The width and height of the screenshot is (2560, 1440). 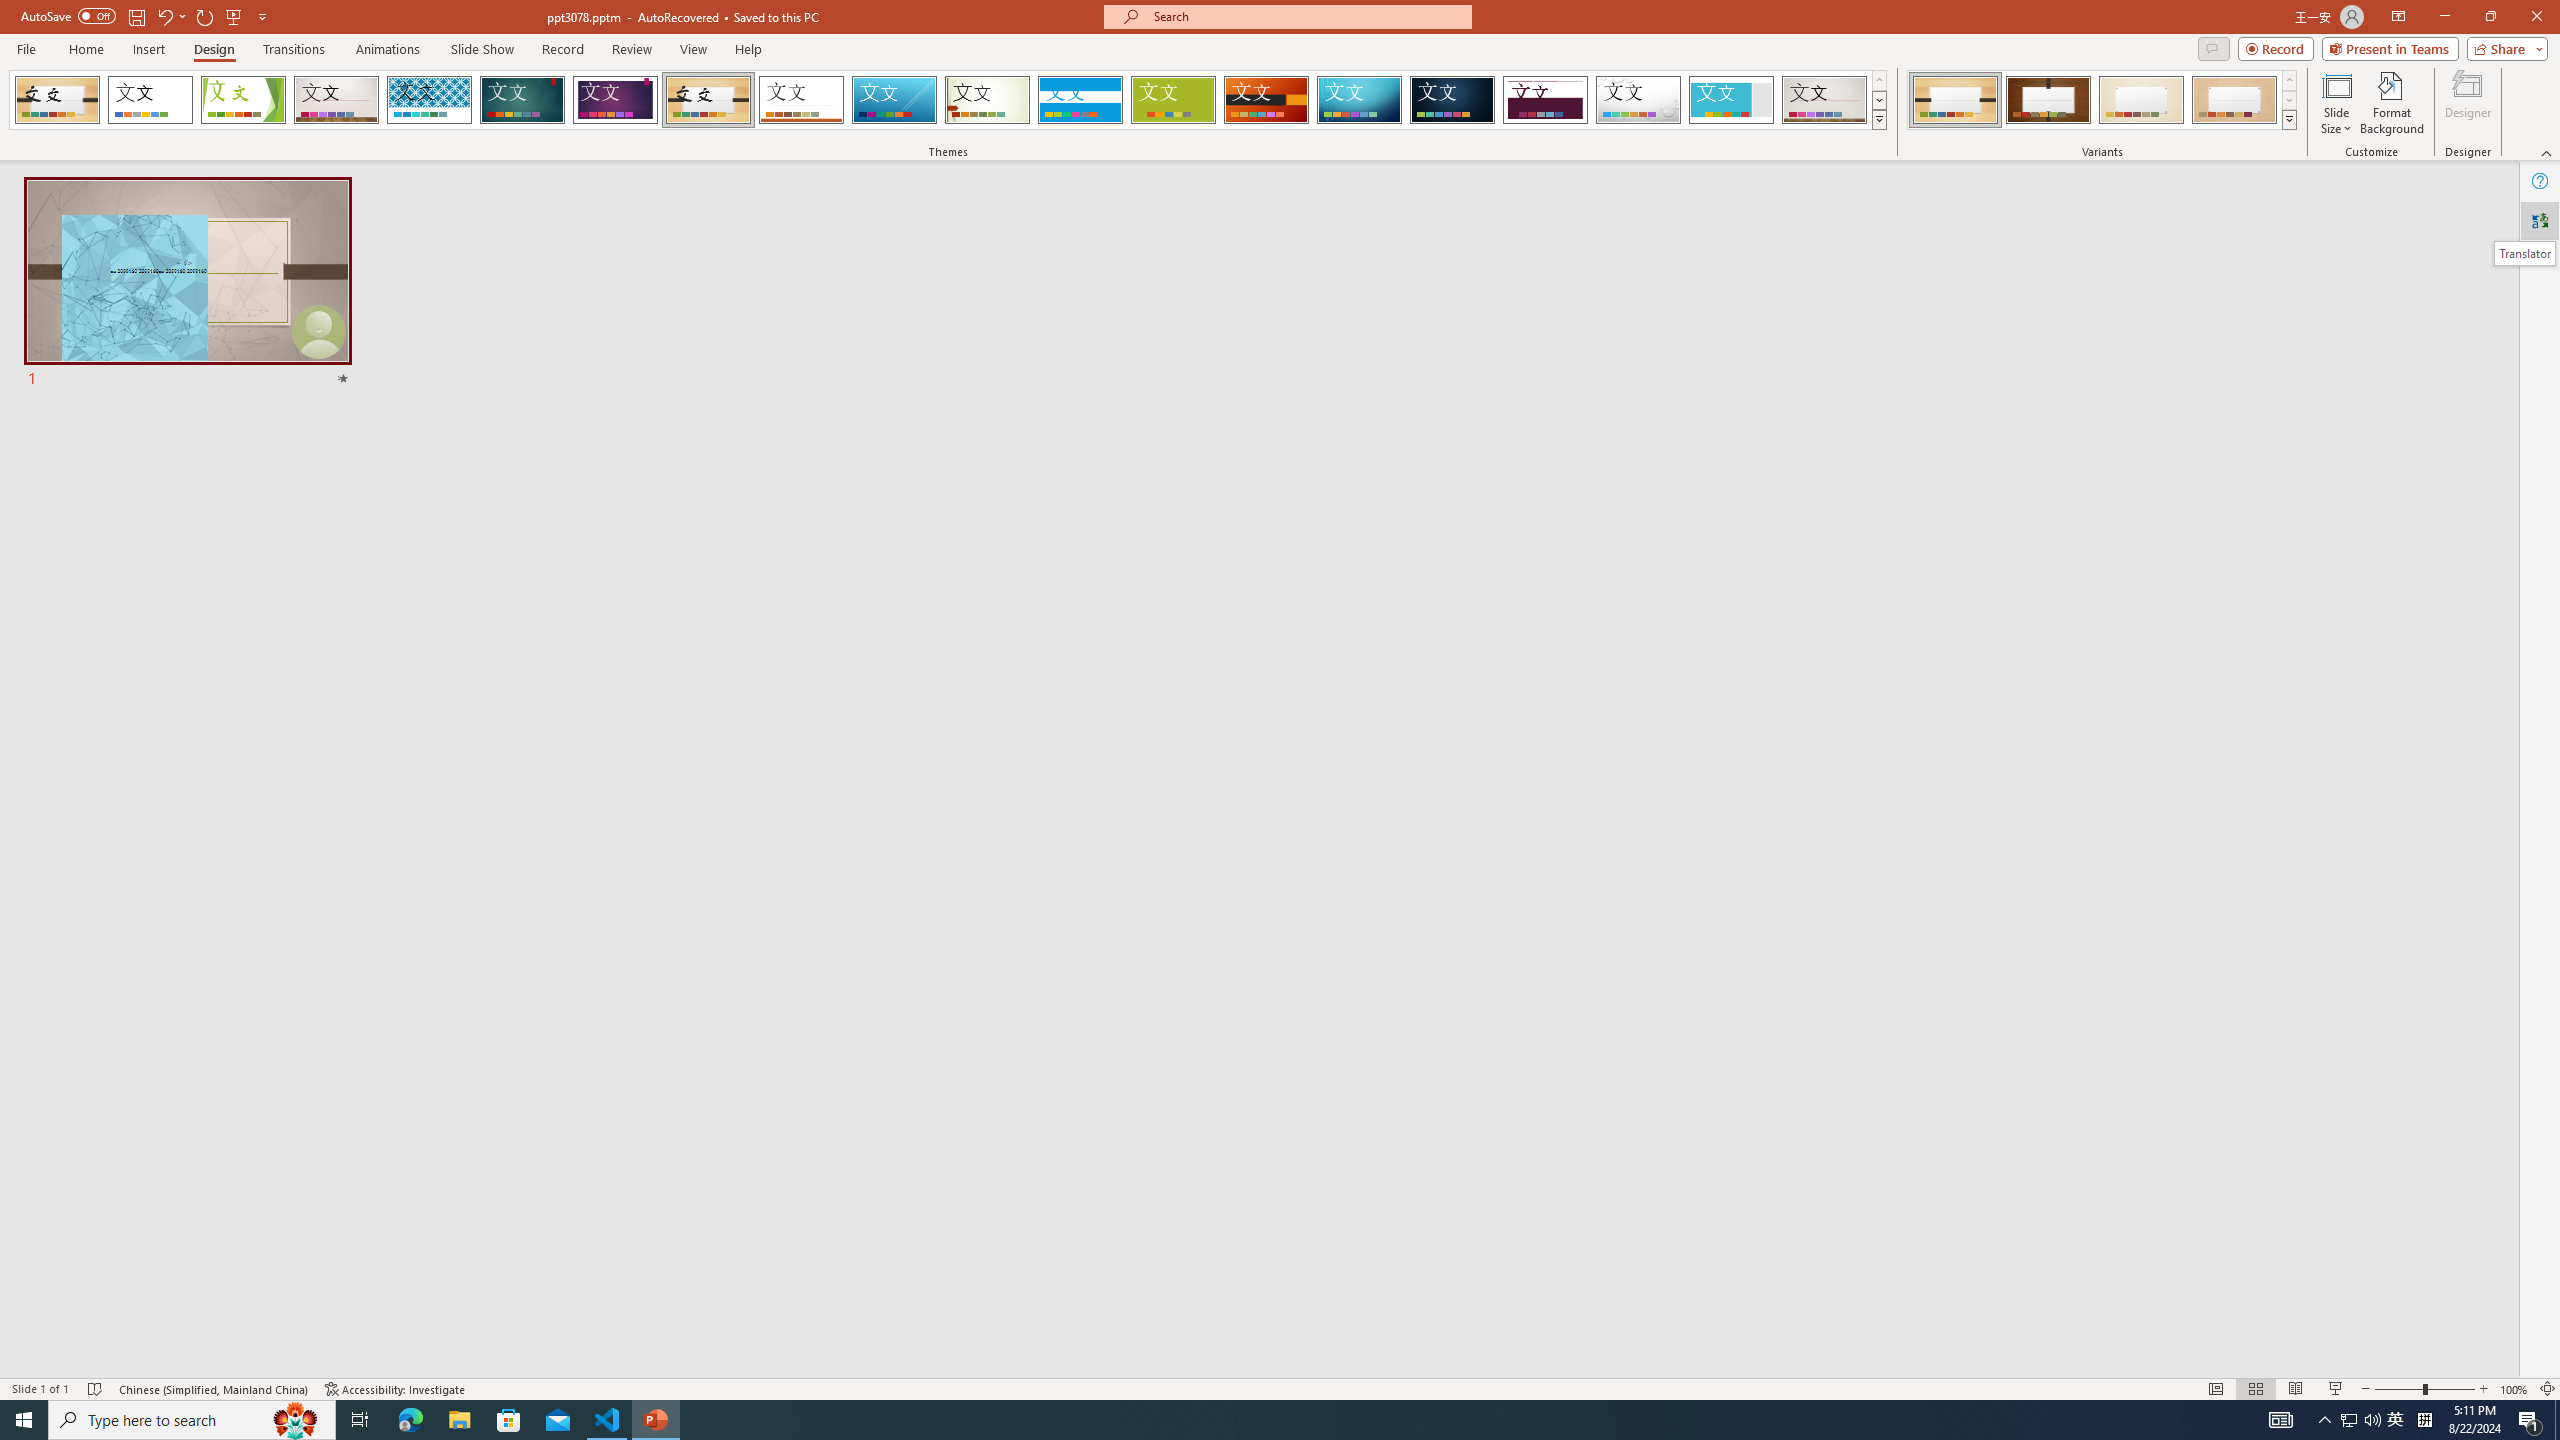 What do you see at coordinates (522, 100) in the screenshot?
I see `Ion` at bounding box center [522, 100].